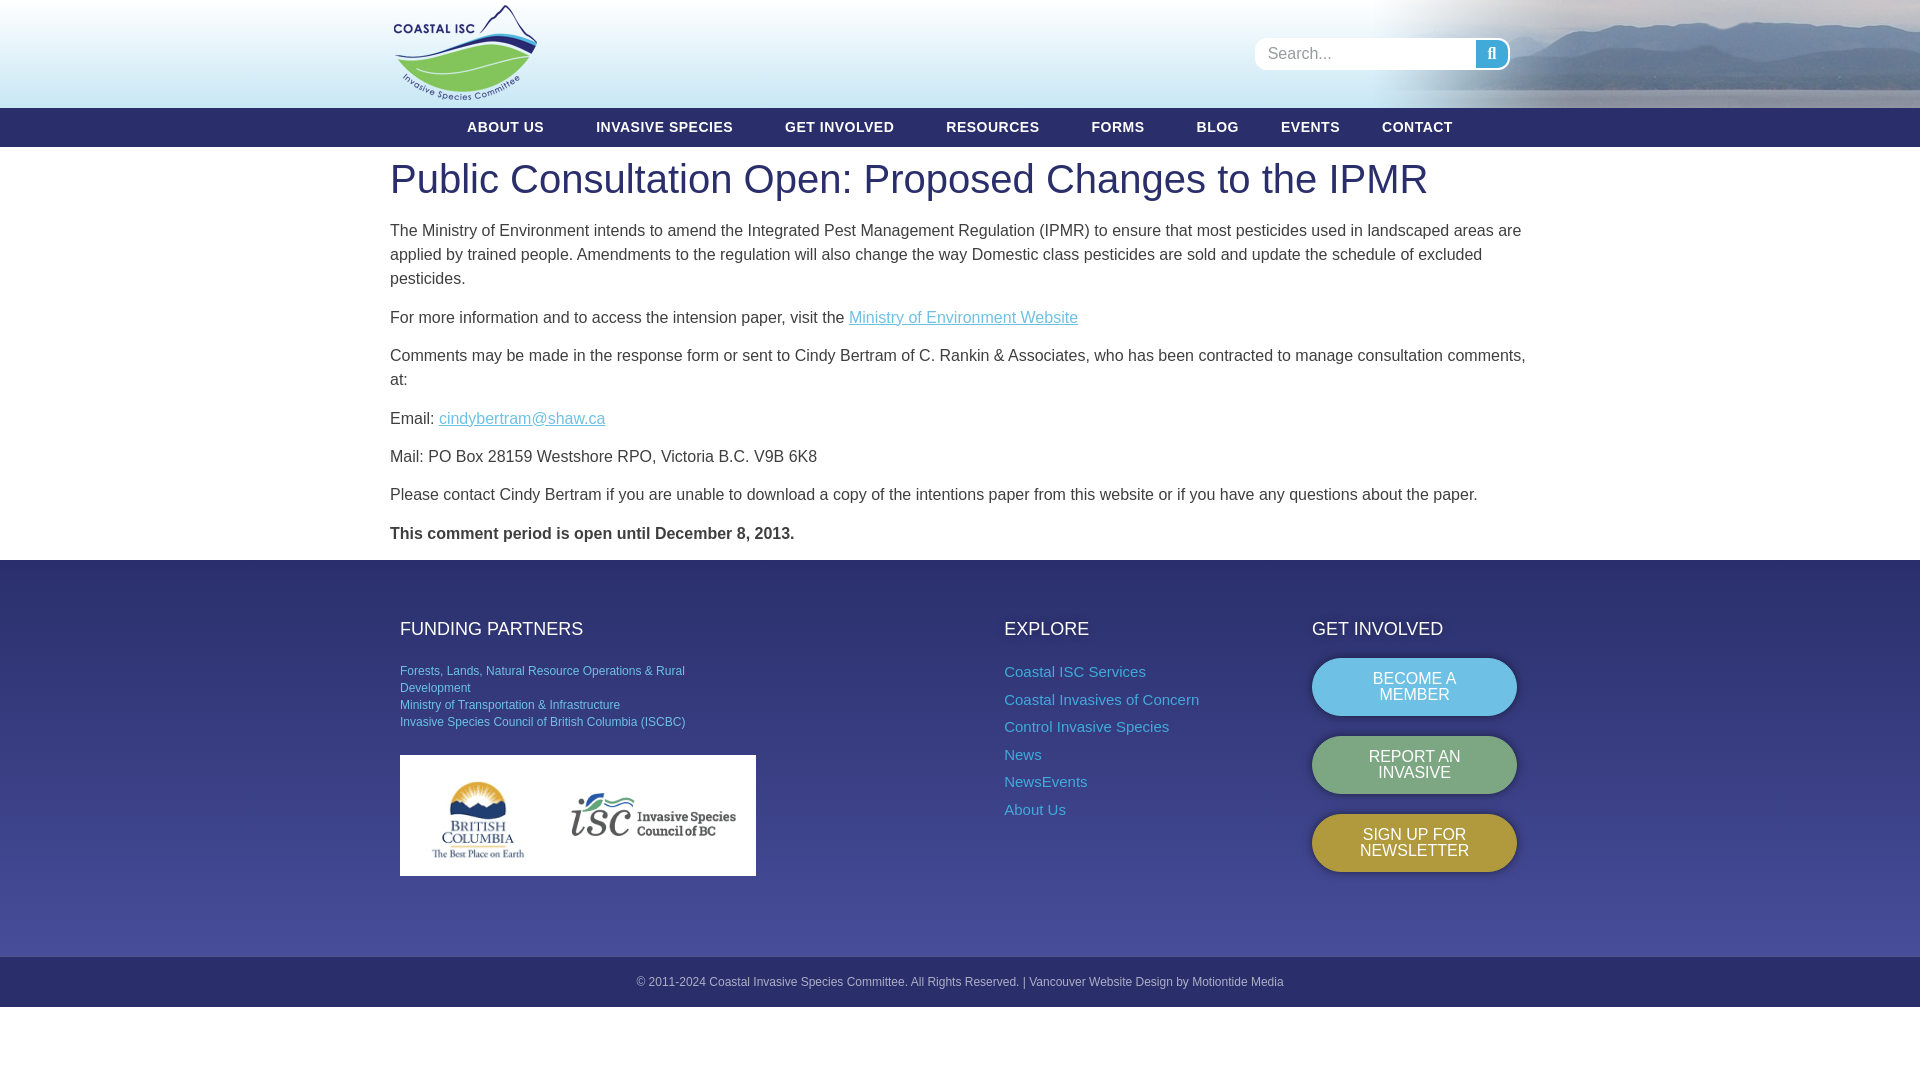 The height and width of the screenshot is (1080, 1920). What do you see at coordinates (510, 127) in the screenshot?
I see `ABOUT US` at bounding box center [510, 127].